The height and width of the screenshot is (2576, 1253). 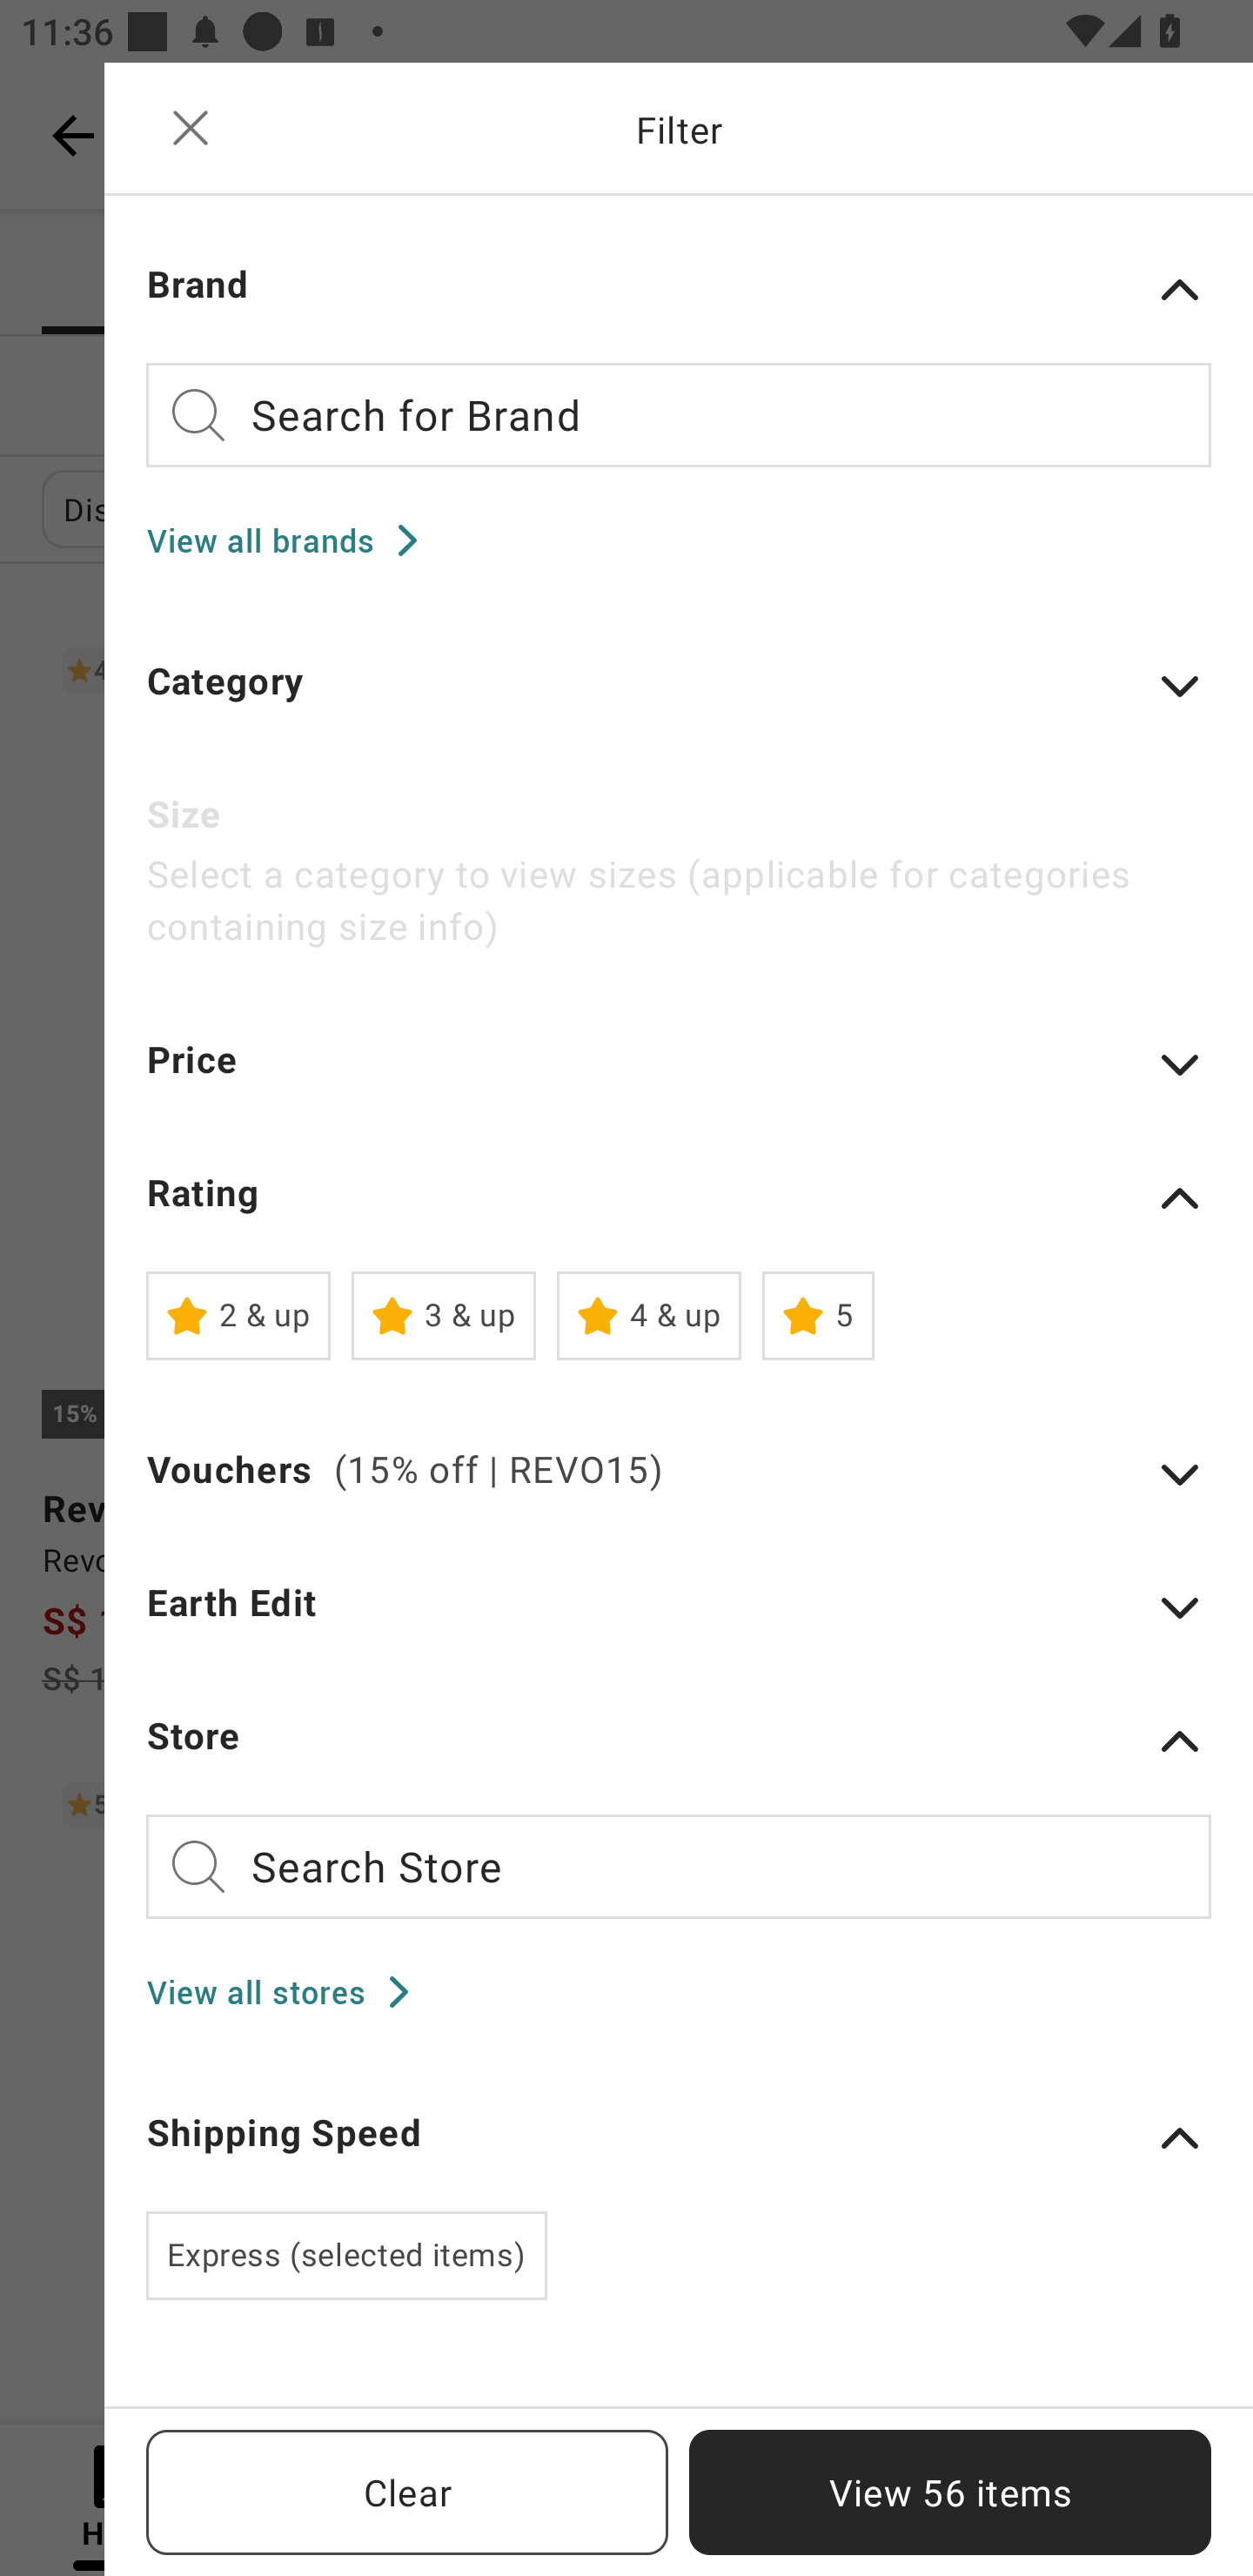 What do you see at coordinates (679, 1197) in the screenshot?
I see `Rating` at bounding box center [679, 1197].